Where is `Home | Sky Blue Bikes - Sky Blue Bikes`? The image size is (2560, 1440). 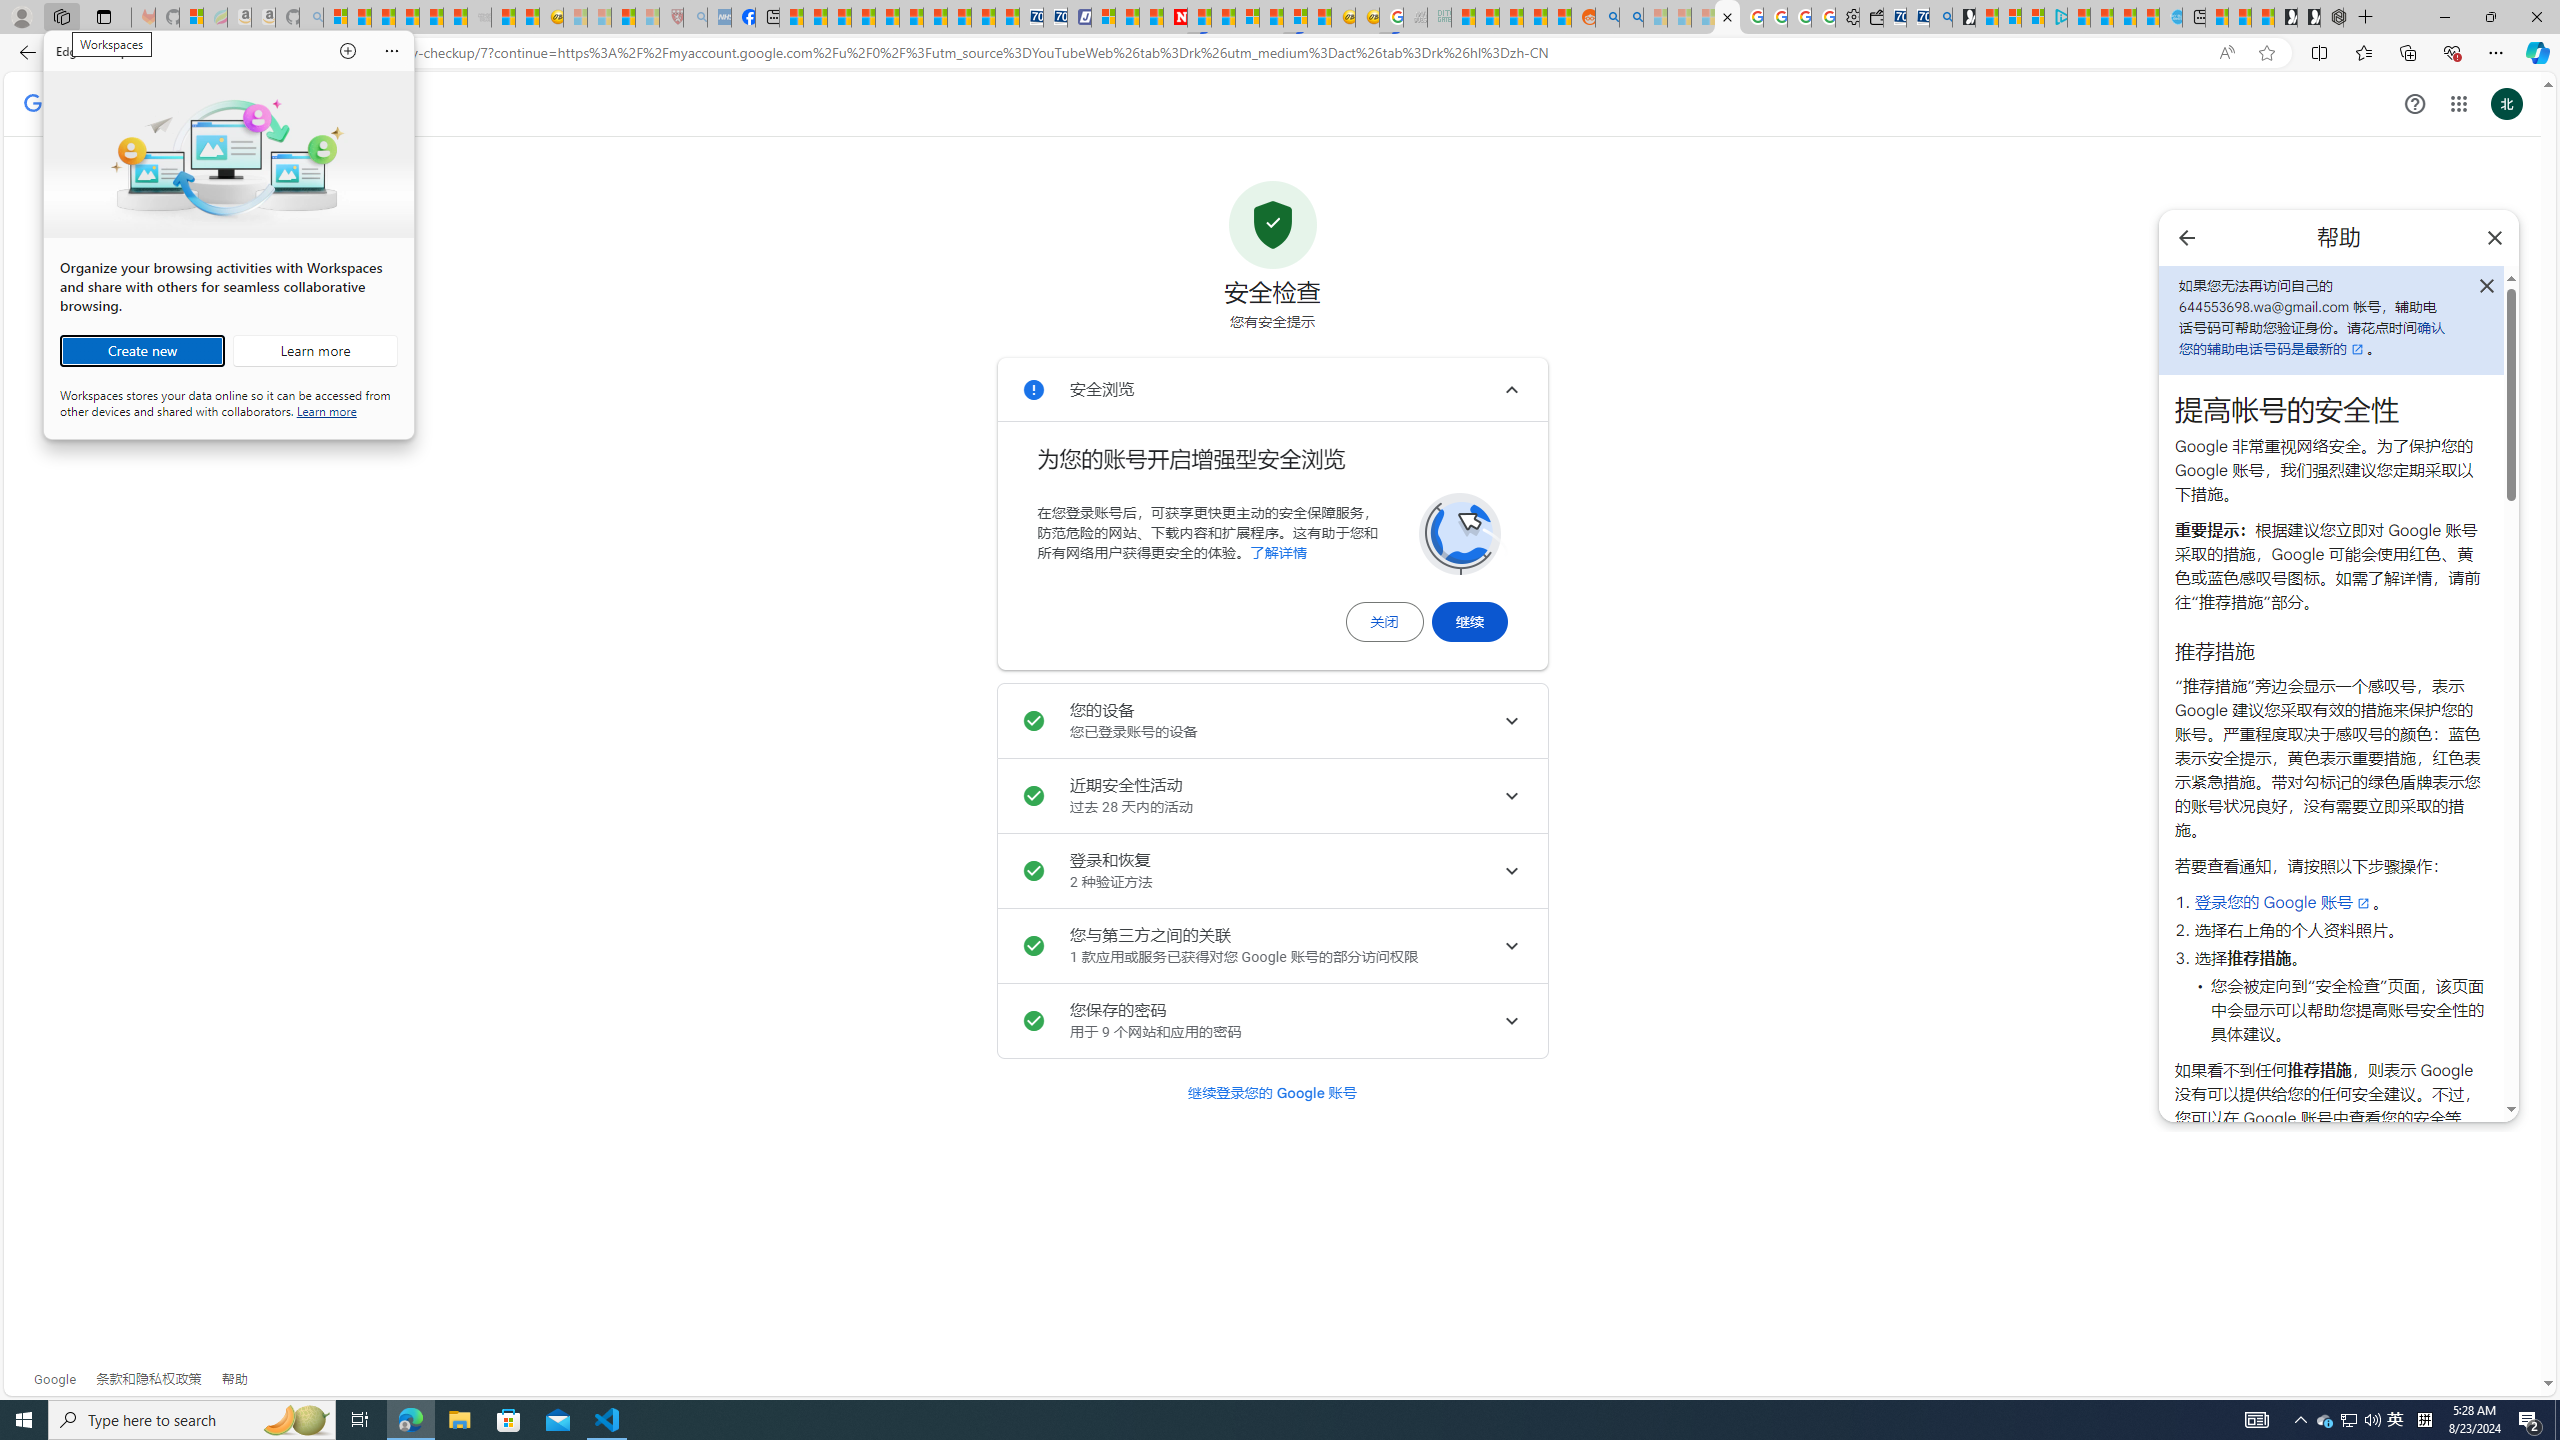
Home | Sky Blue Bikes - Sky Blue Bikes is located at coordinates (2170, 17).